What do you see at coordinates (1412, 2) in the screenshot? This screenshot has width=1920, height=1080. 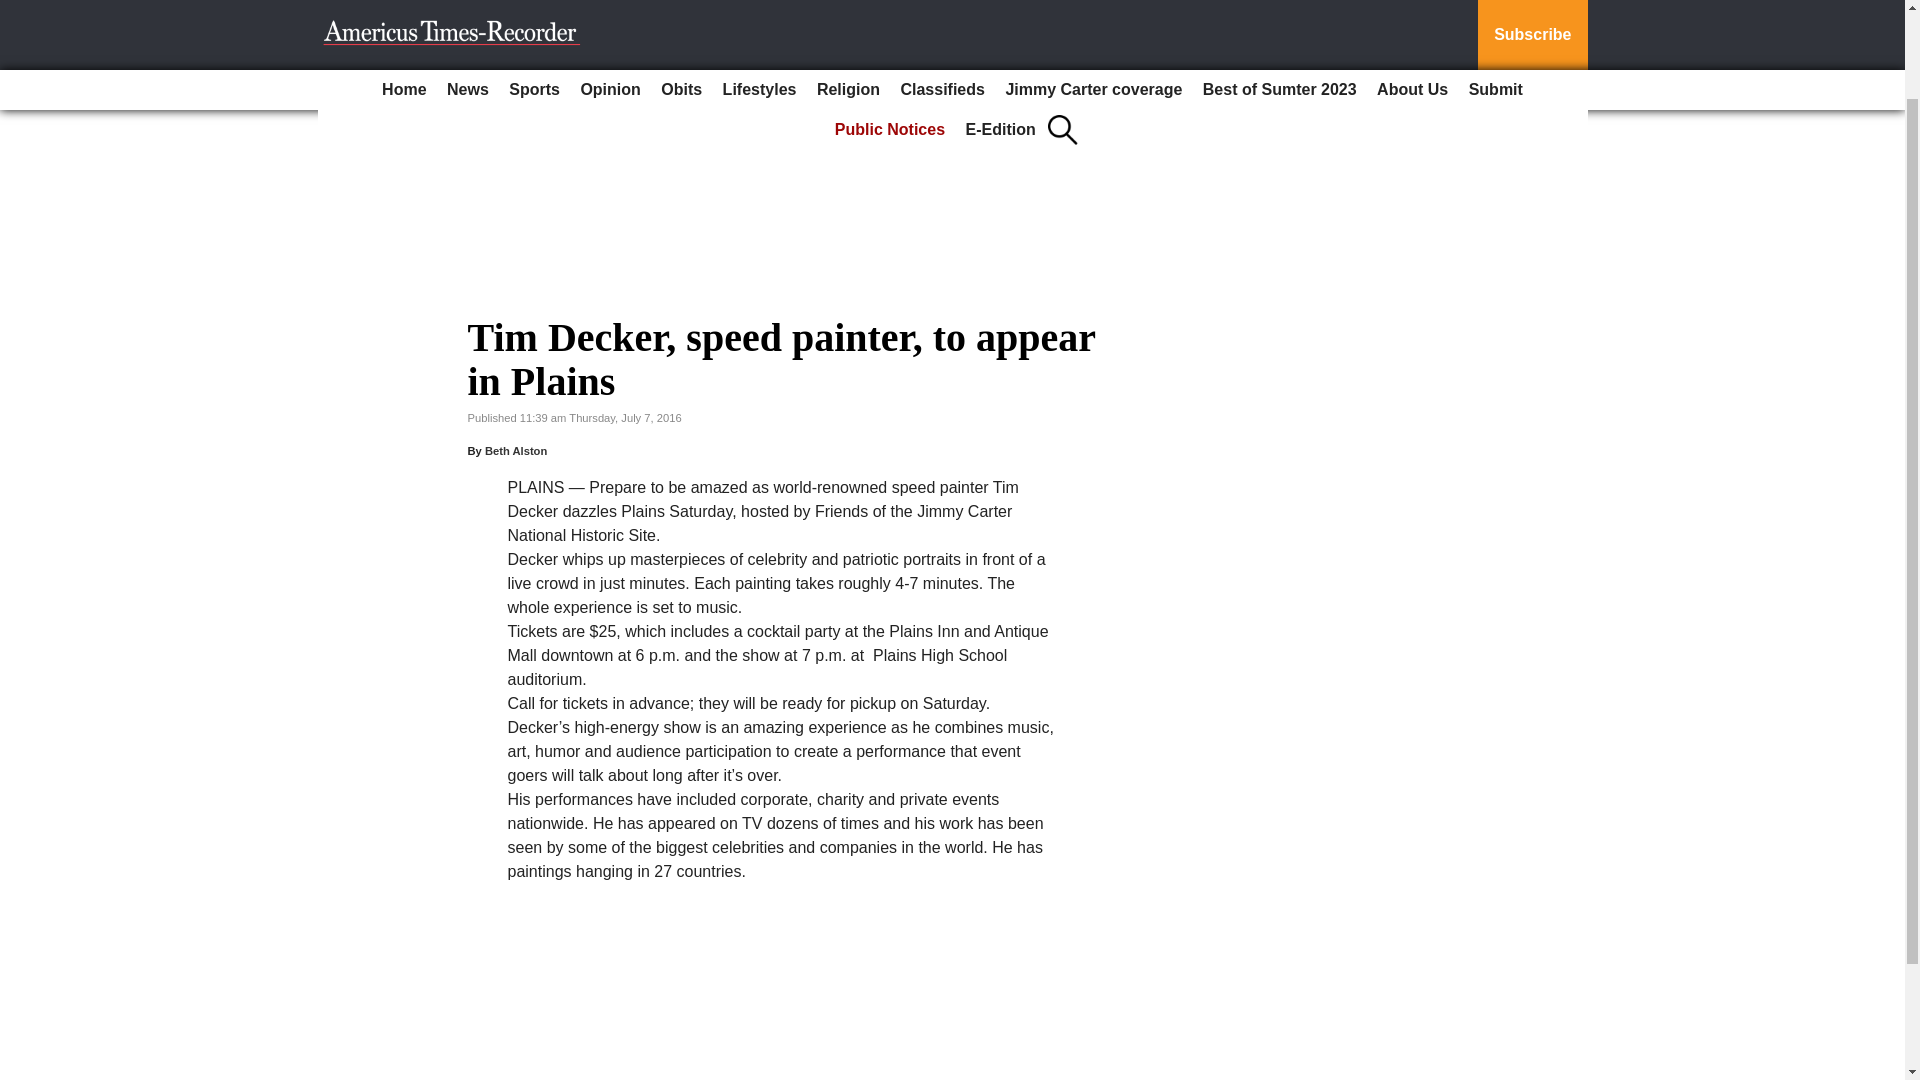 I see `About Us` at bounding box center [1412, 2].